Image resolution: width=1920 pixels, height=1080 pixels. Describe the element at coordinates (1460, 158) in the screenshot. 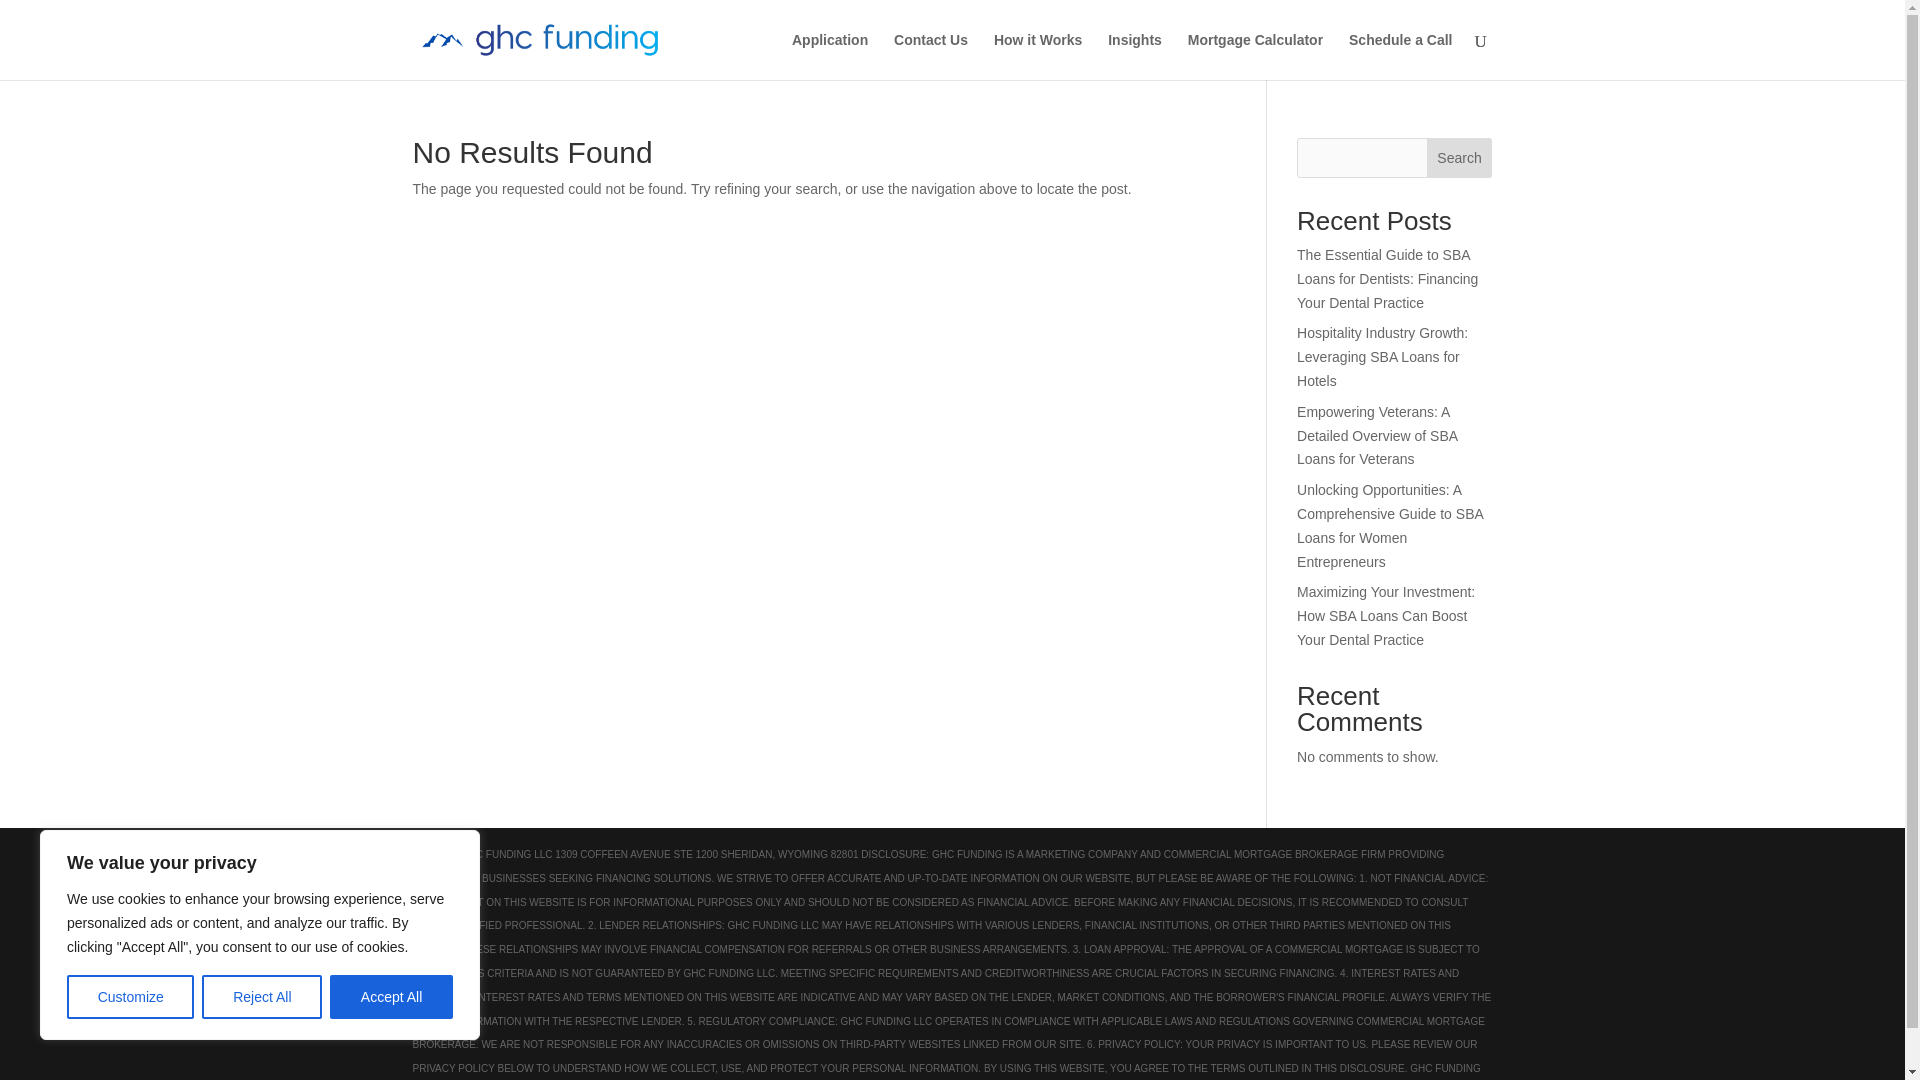

I see `Search` at that location.